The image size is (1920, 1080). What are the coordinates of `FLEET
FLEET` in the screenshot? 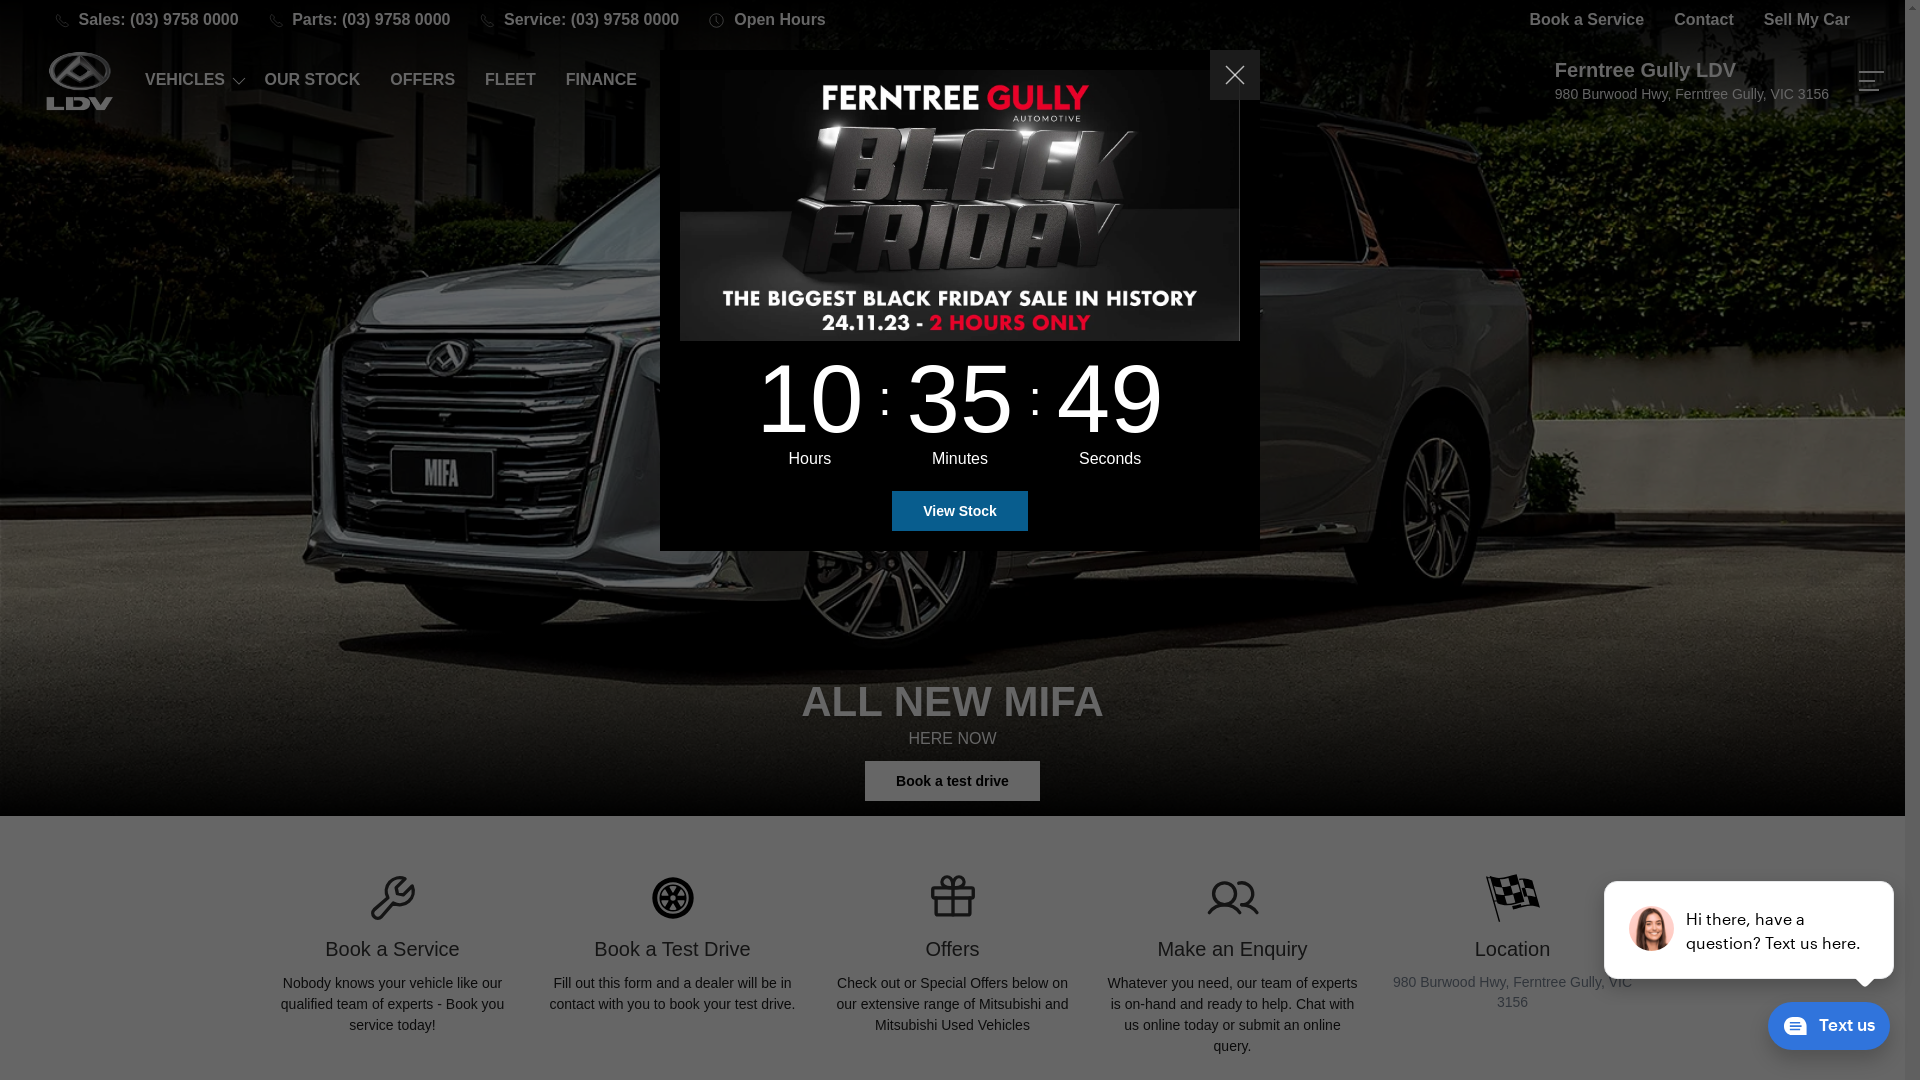 It's located at (510, 80).